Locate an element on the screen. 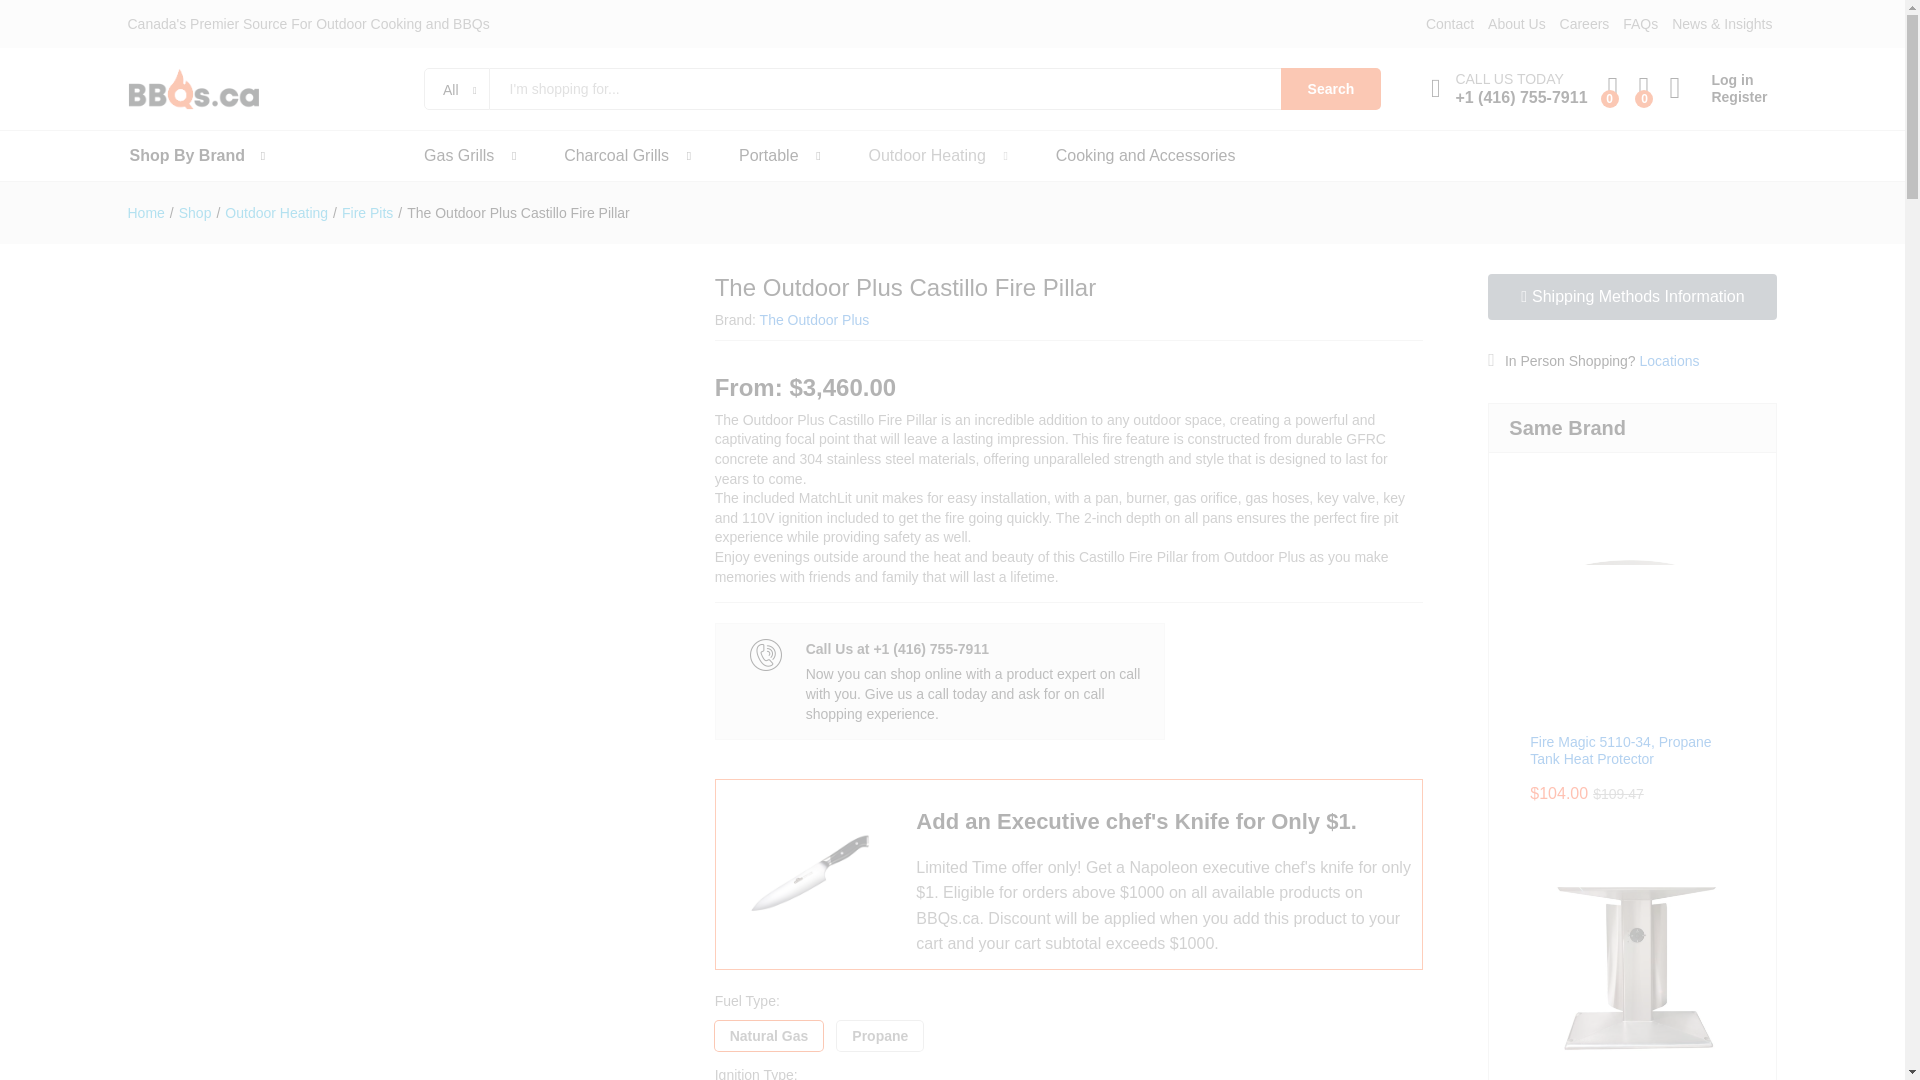  Gas Grills is located at coordinates (458, 156).